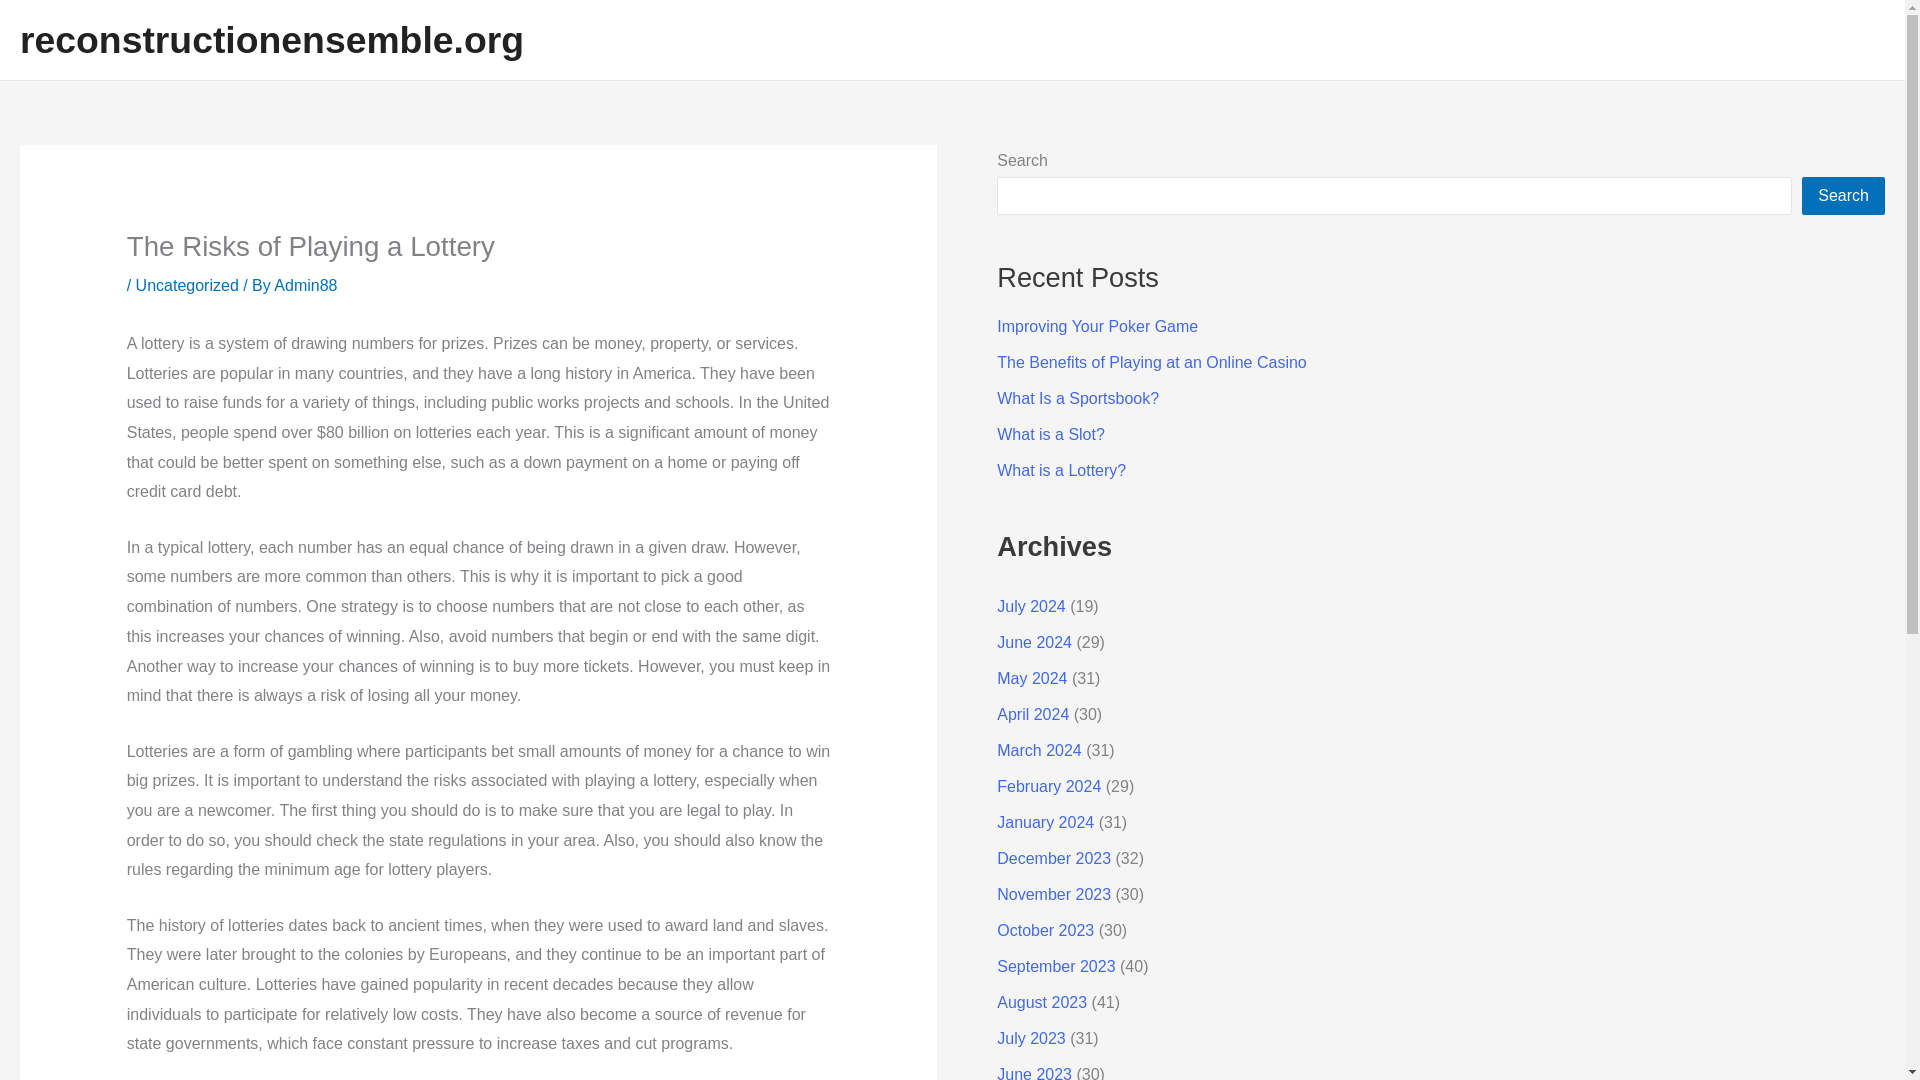 The width and height of the screenshot is (1920, 1080). I want to click on December 2023, so click(1054, 858).